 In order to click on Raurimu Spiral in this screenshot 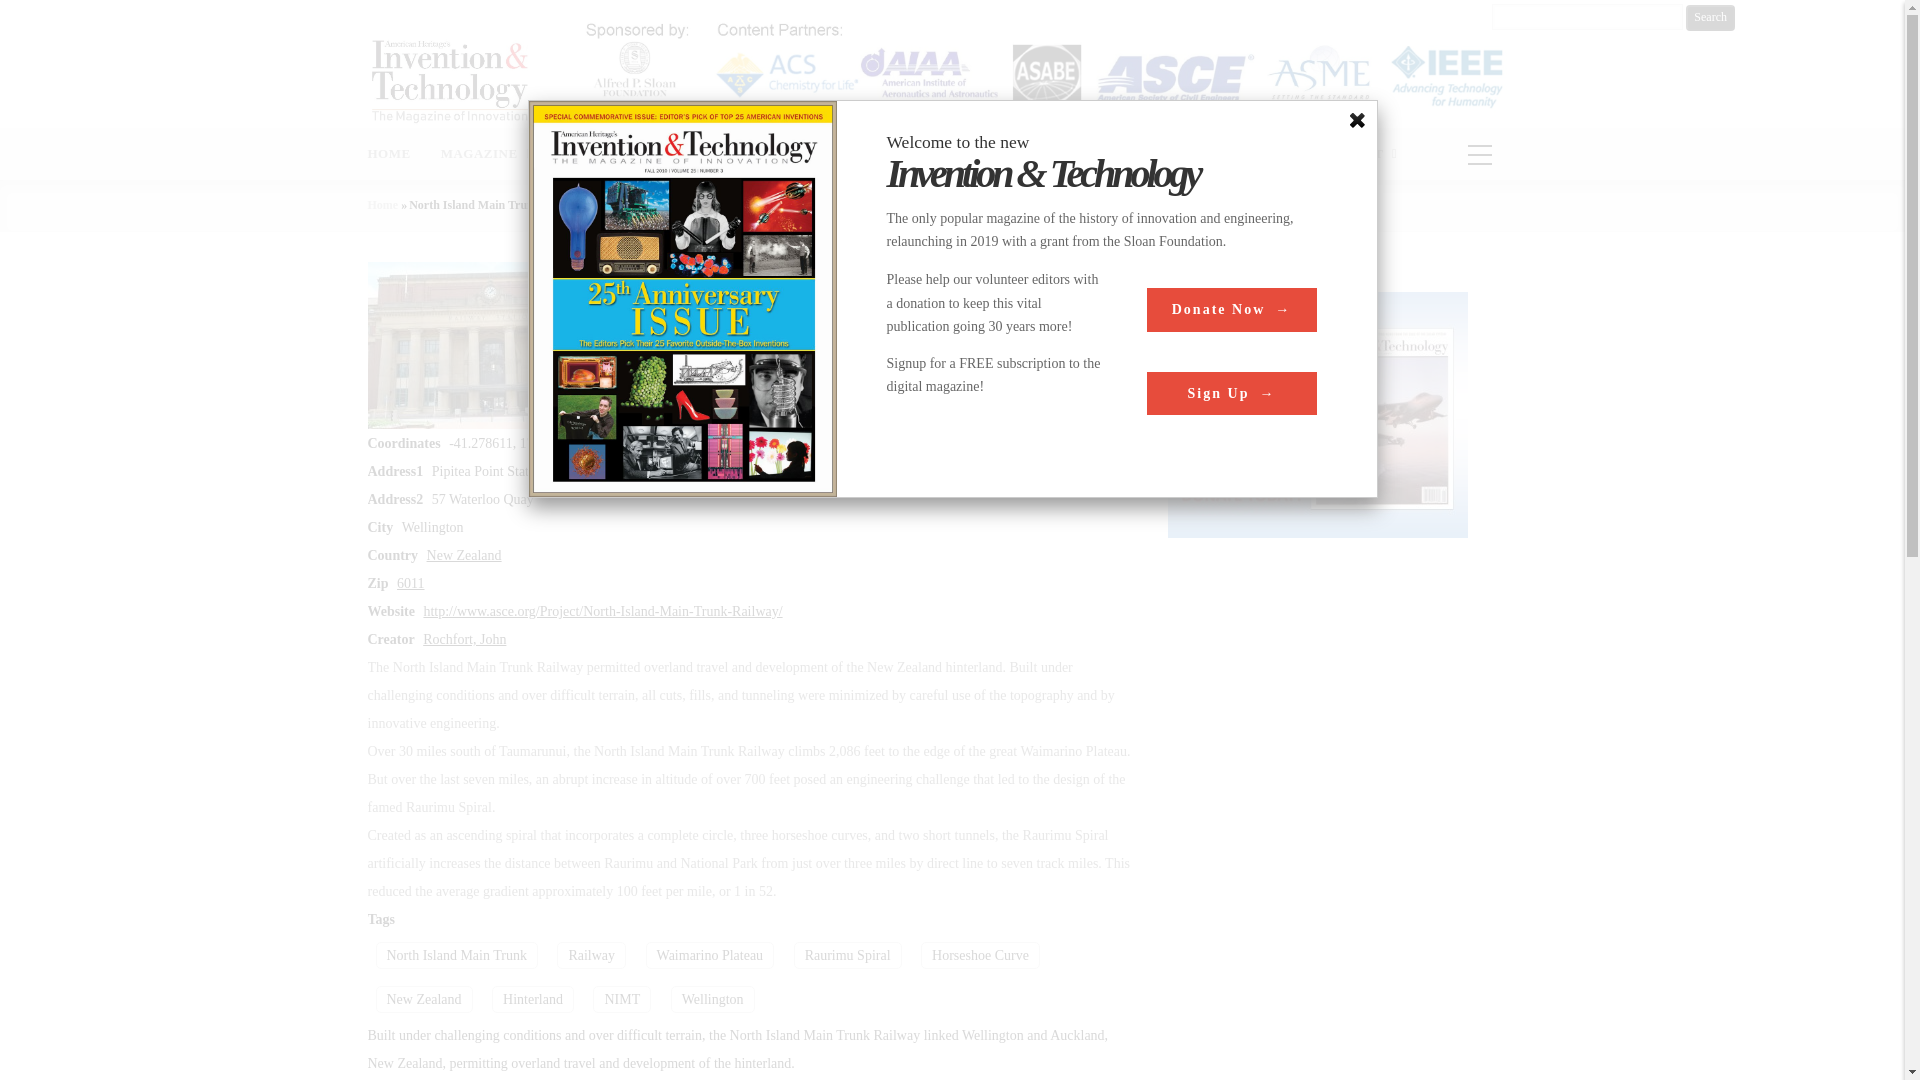, I will do `click(848, 954)`.